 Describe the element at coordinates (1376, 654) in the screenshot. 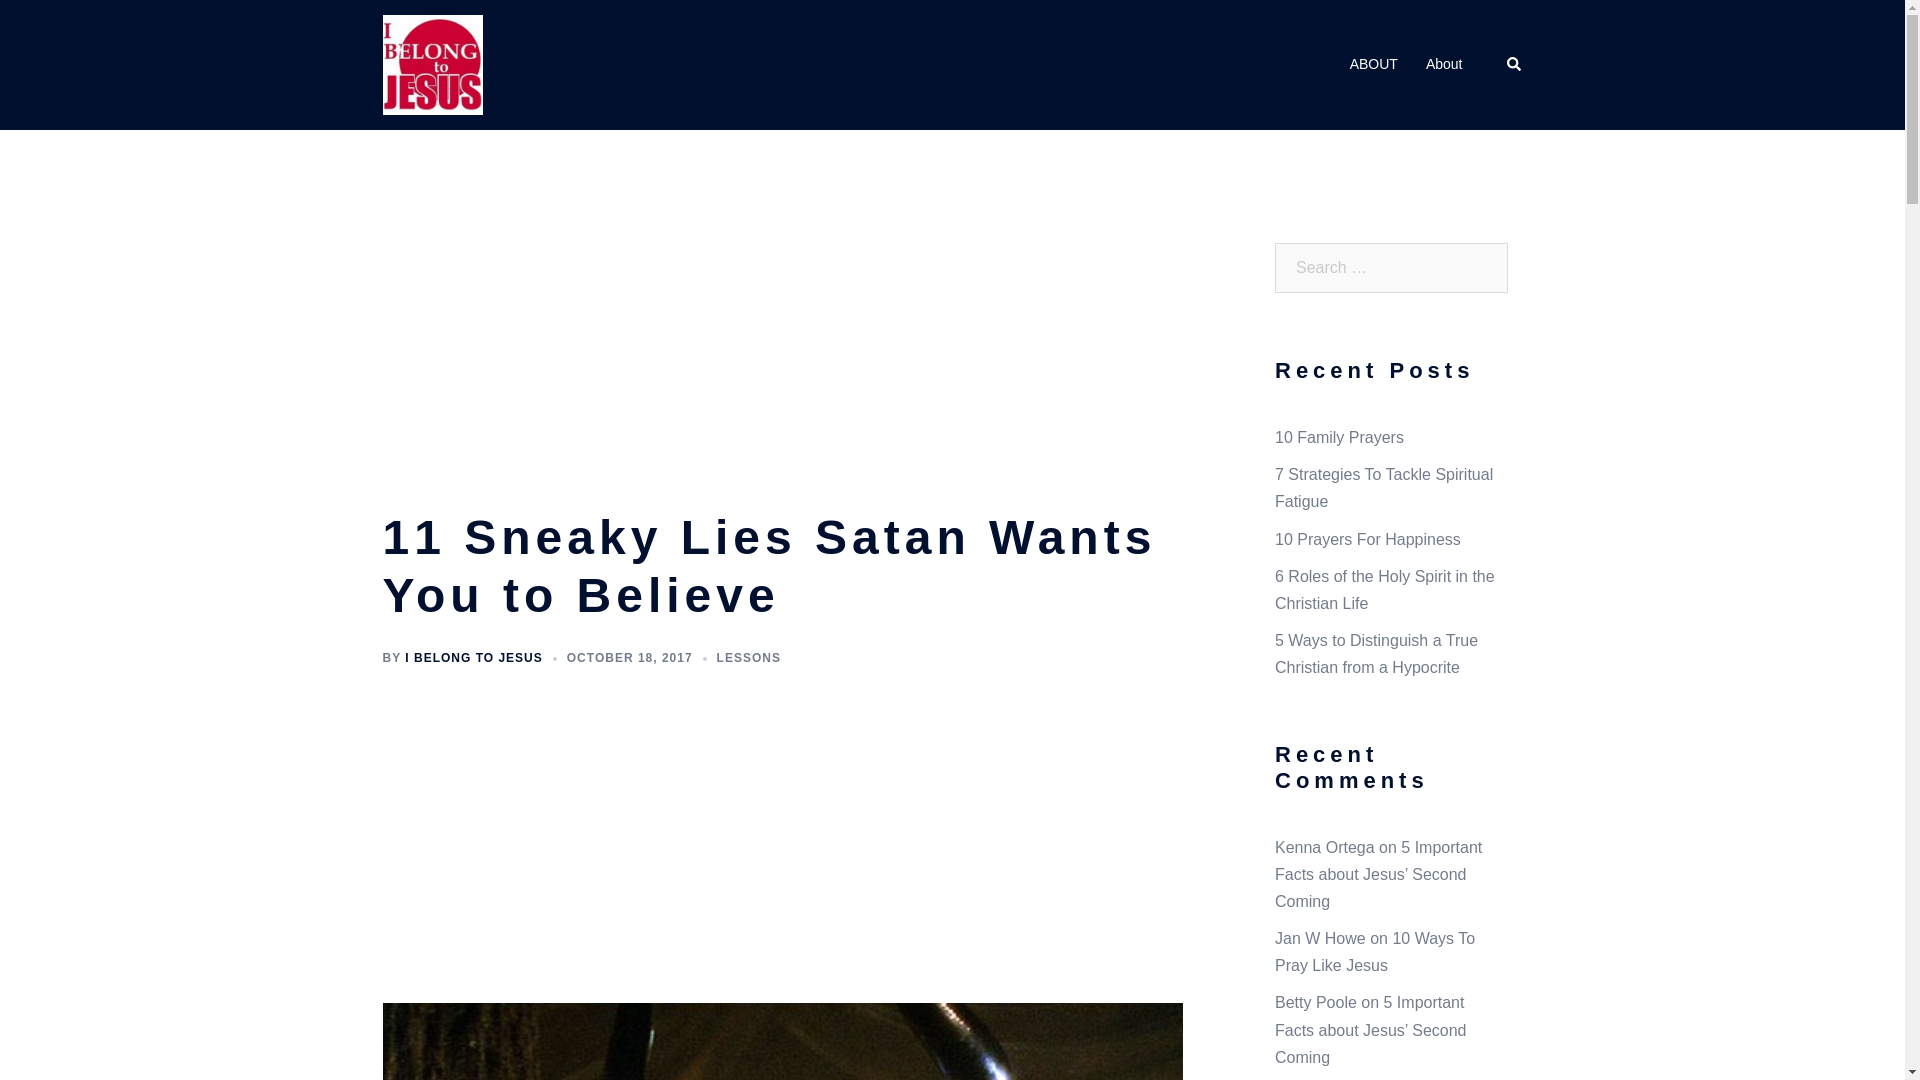

I see `5 Ways to Distinguish a True Christian from a Hypocrite` at that location.